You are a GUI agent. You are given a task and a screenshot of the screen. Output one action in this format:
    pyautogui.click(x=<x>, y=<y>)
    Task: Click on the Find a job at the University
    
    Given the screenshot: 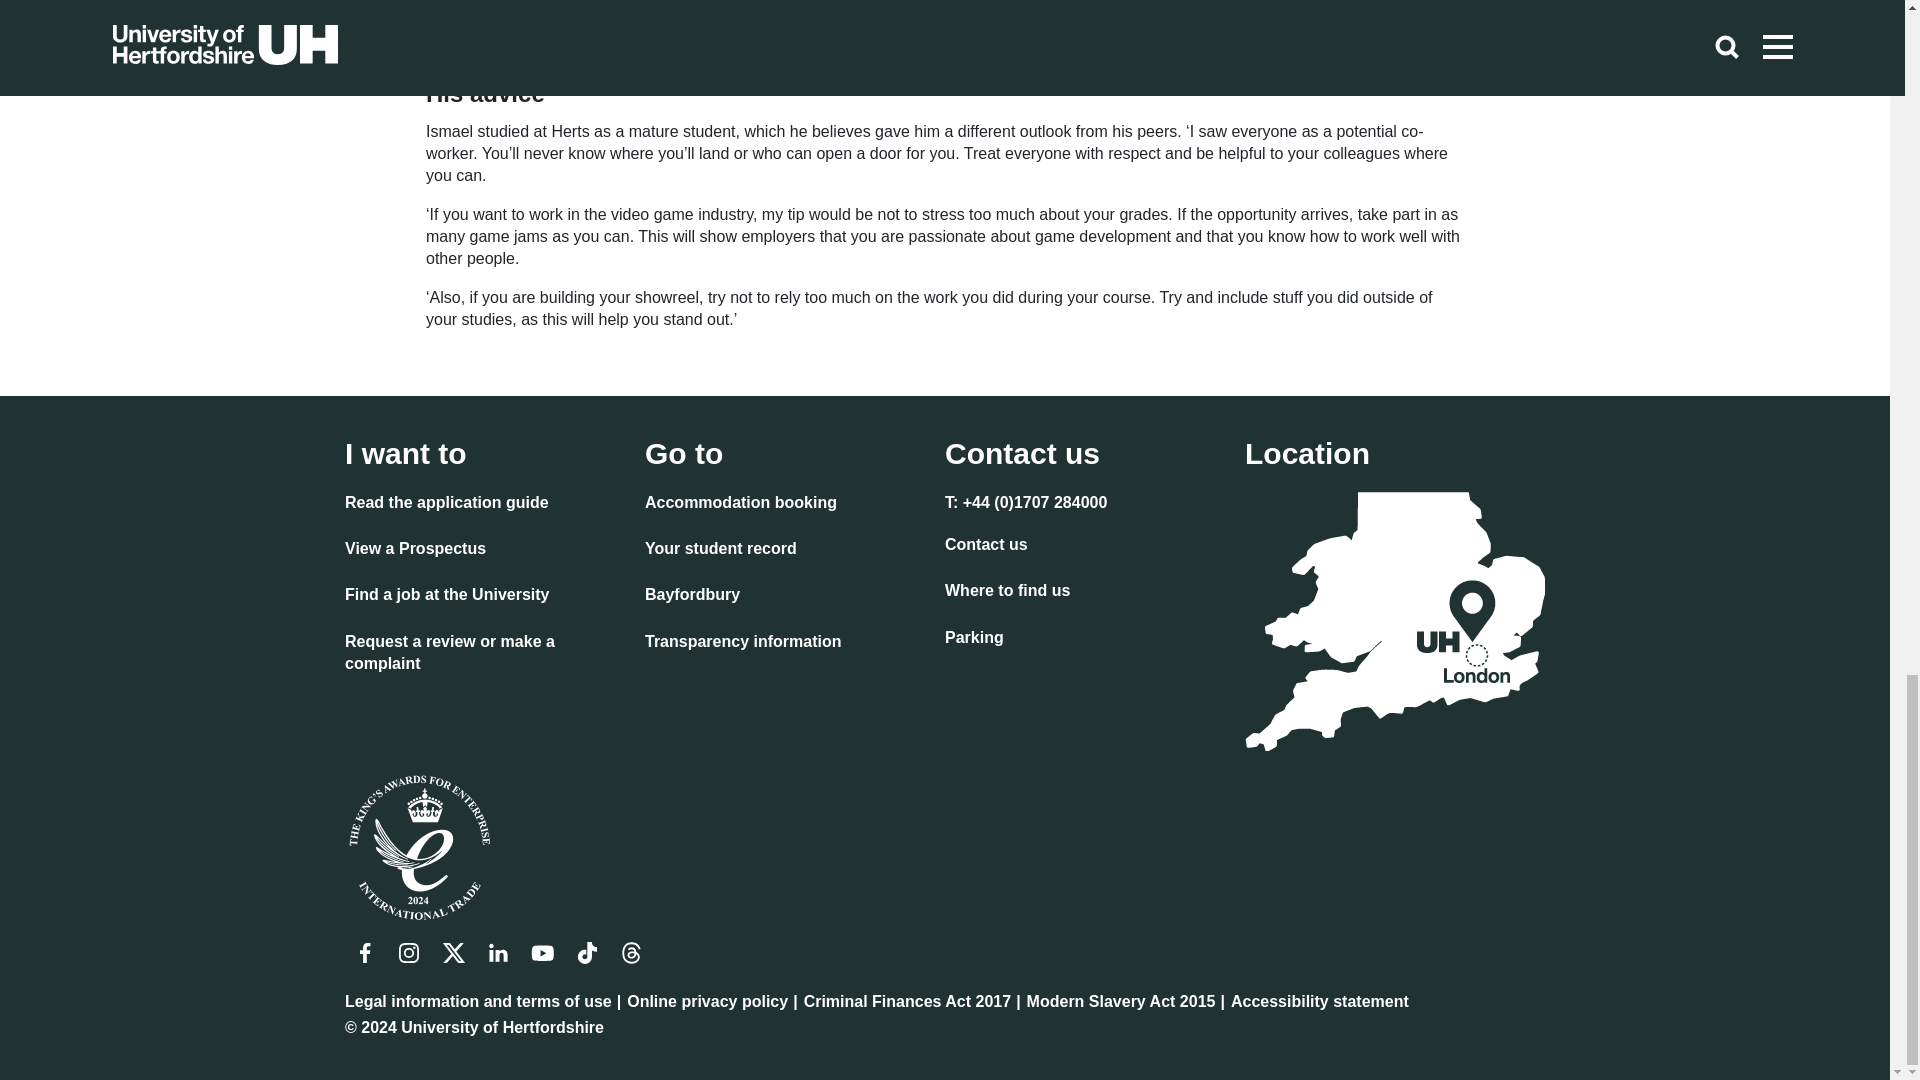 What is the action you would take?
    pyautogui.click(x=447, y=597)
    